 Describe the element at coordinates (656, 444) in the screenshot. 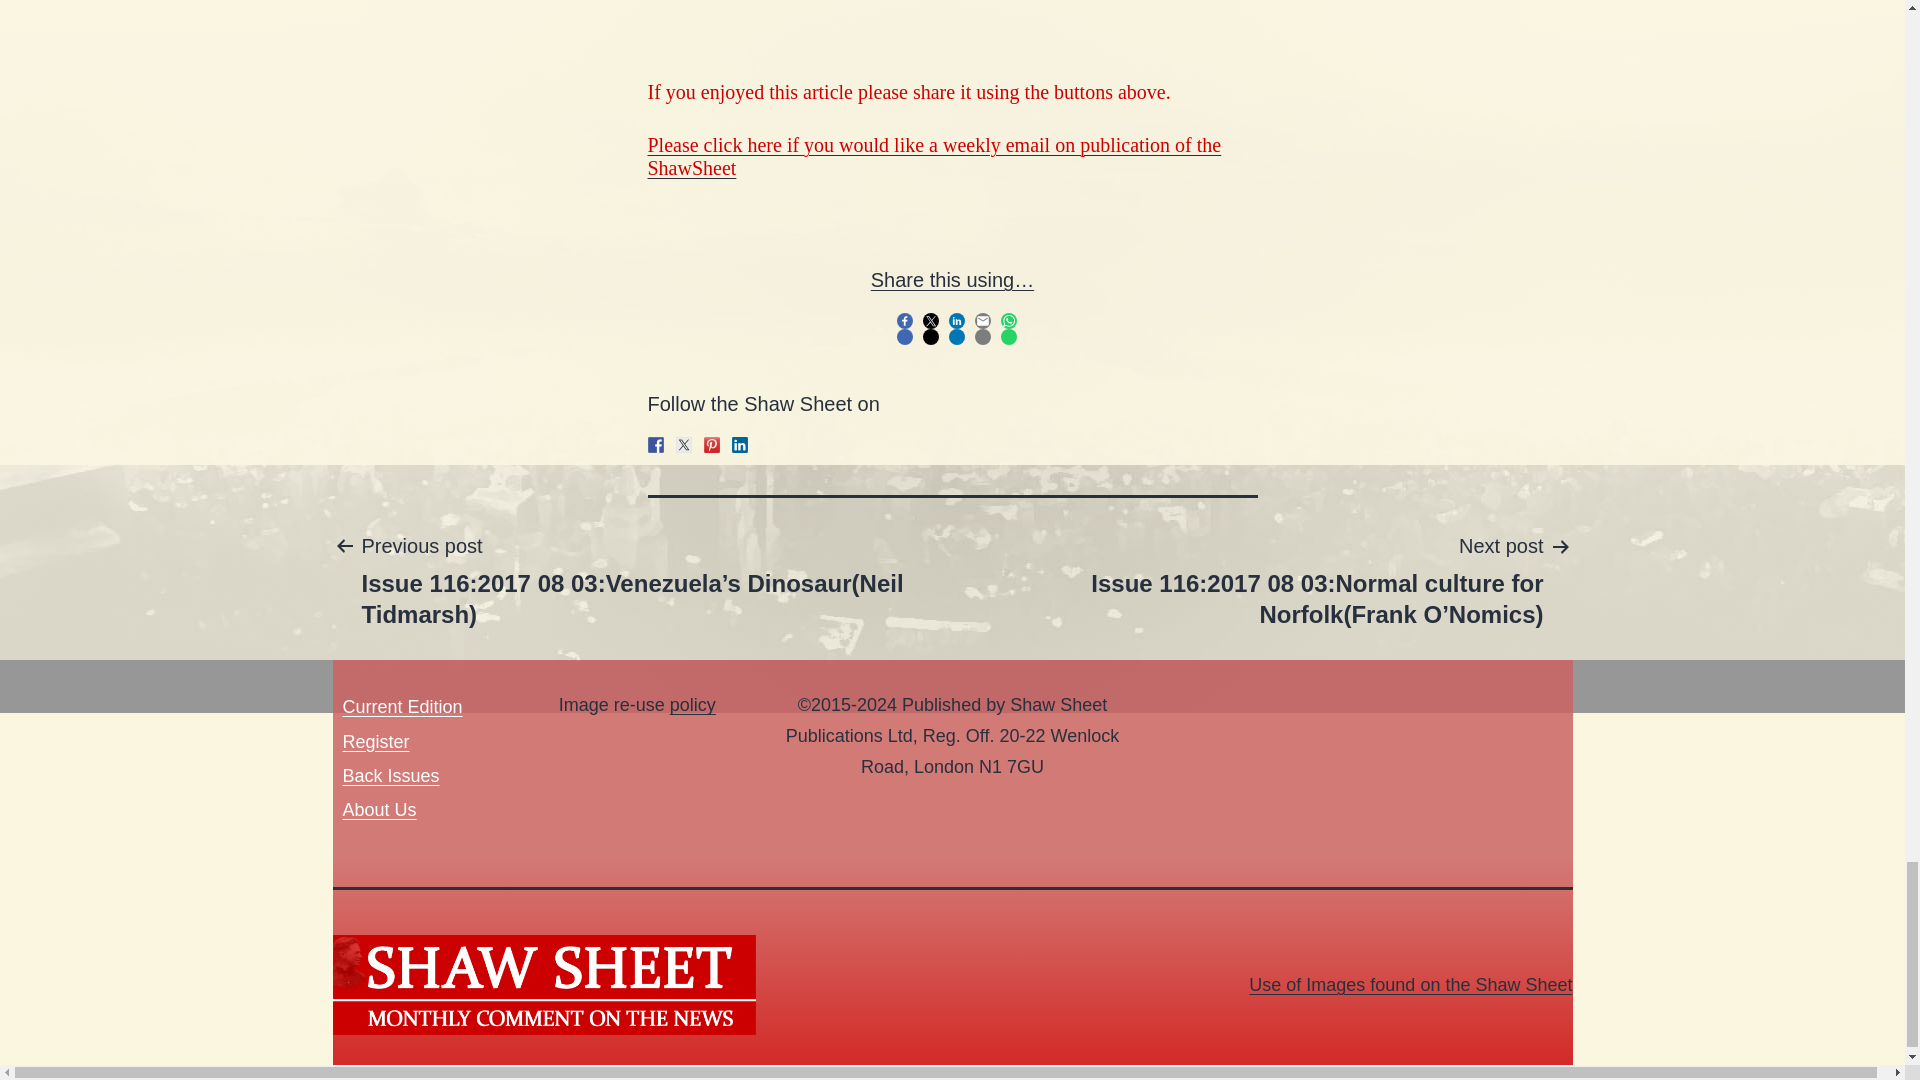

I see `Follow us on Facebook` at that location.